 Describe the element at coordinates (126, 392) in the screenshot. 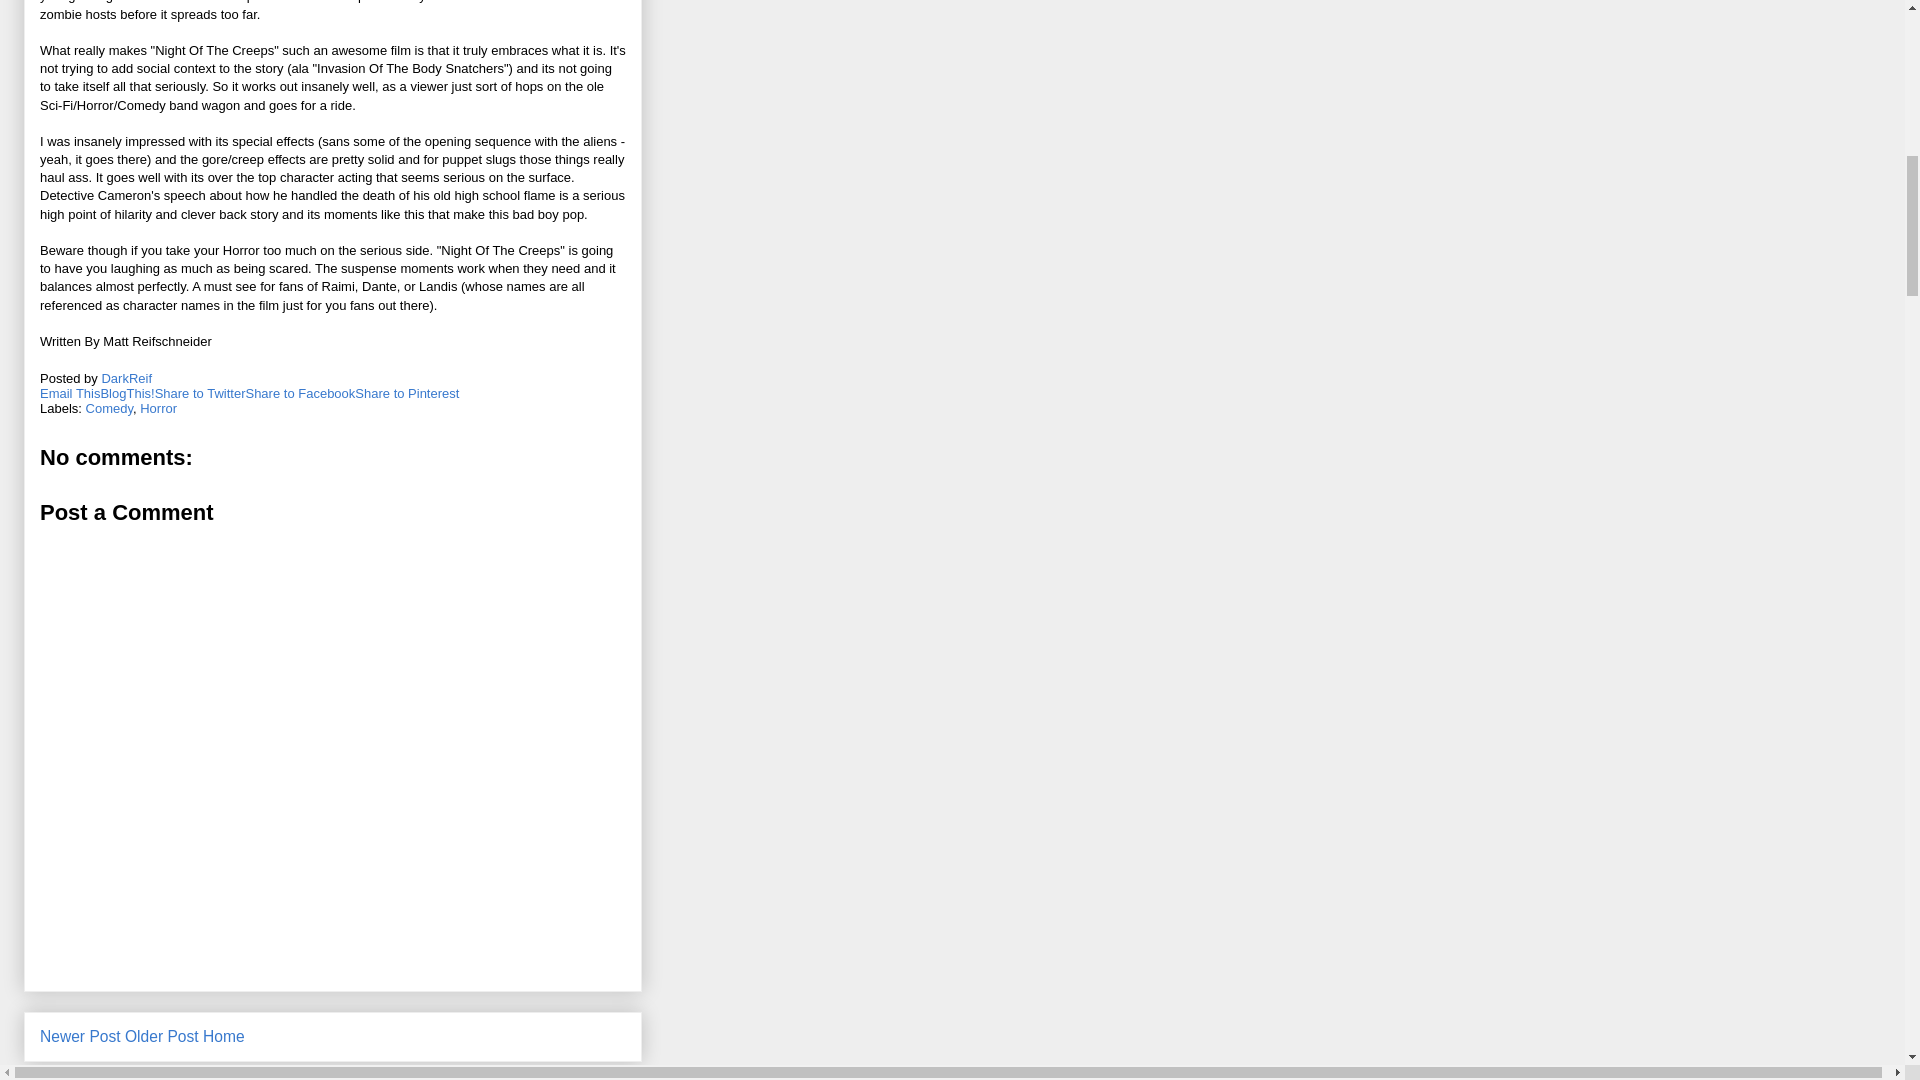

I see `BlogThis!` at that location.